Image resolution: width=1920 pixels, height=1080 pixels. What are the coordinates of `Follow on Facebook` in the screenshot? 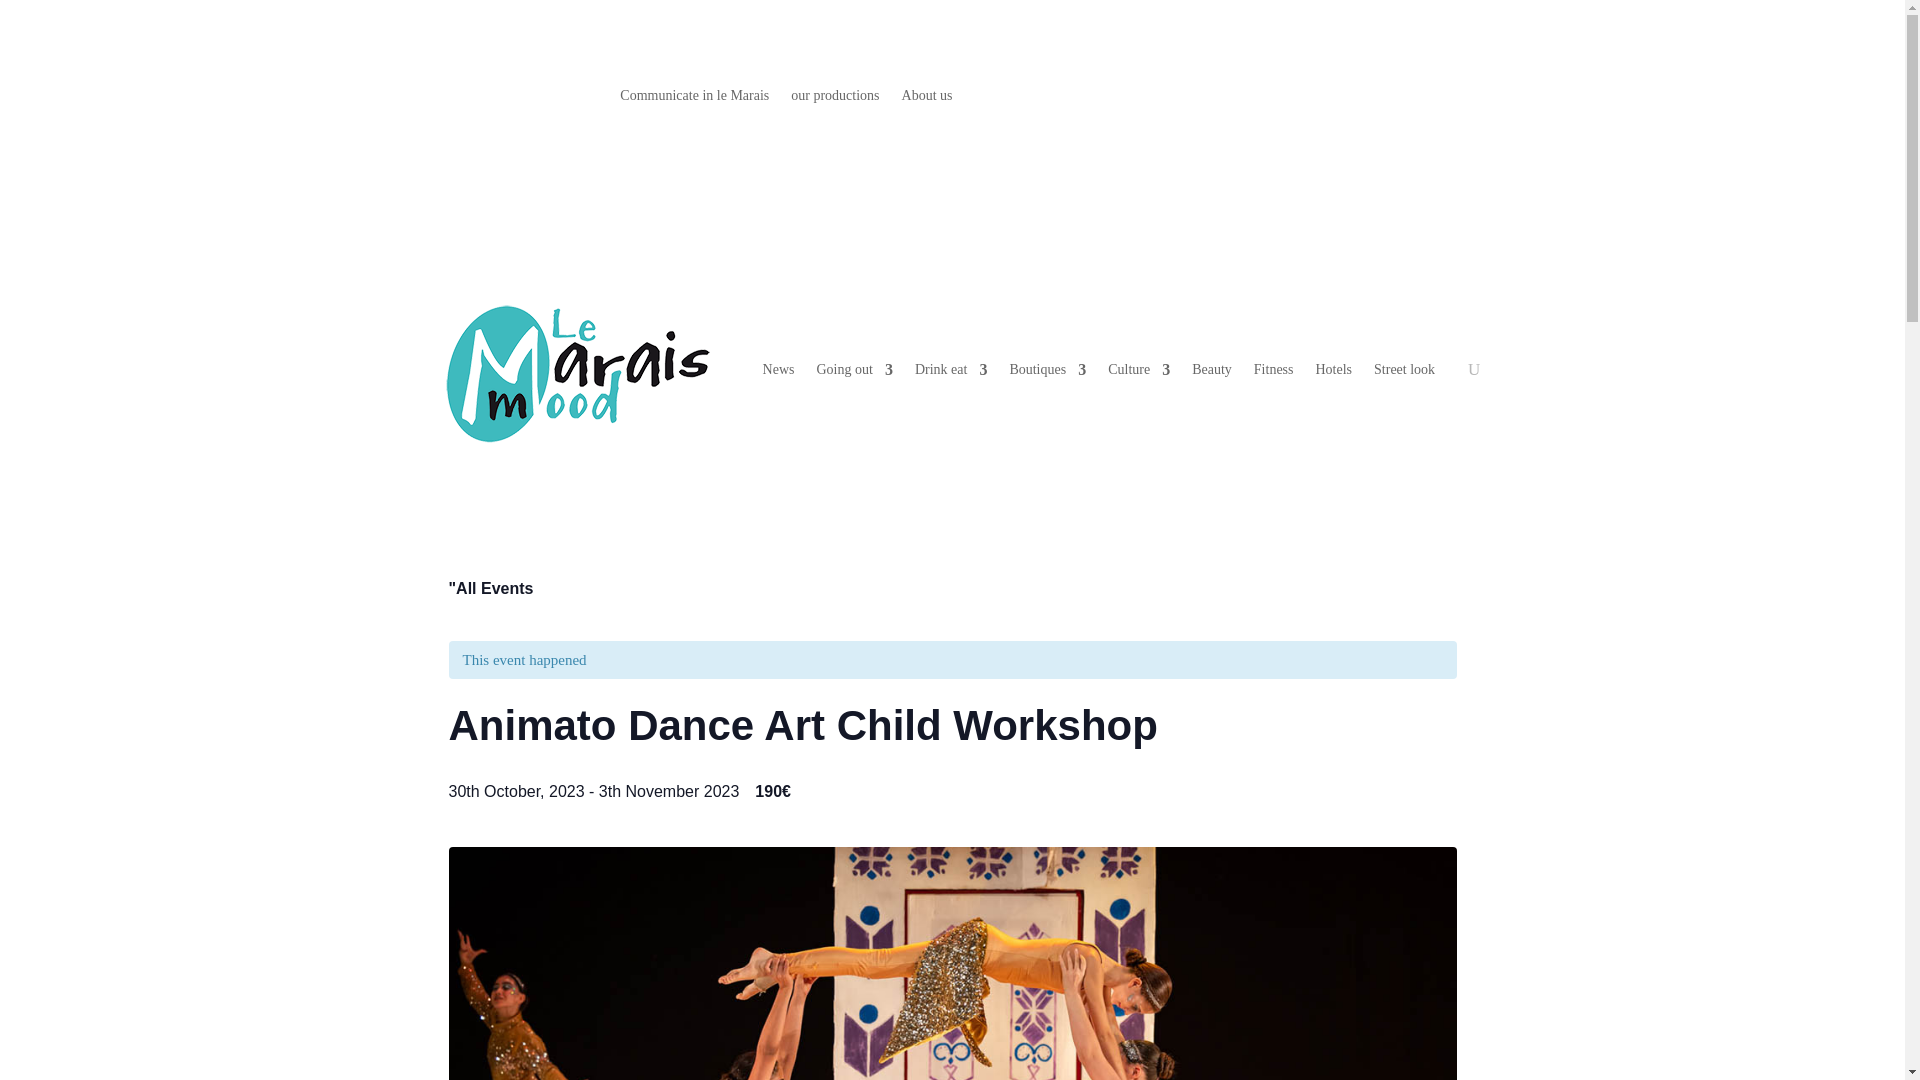 It's located at (1356, 97).